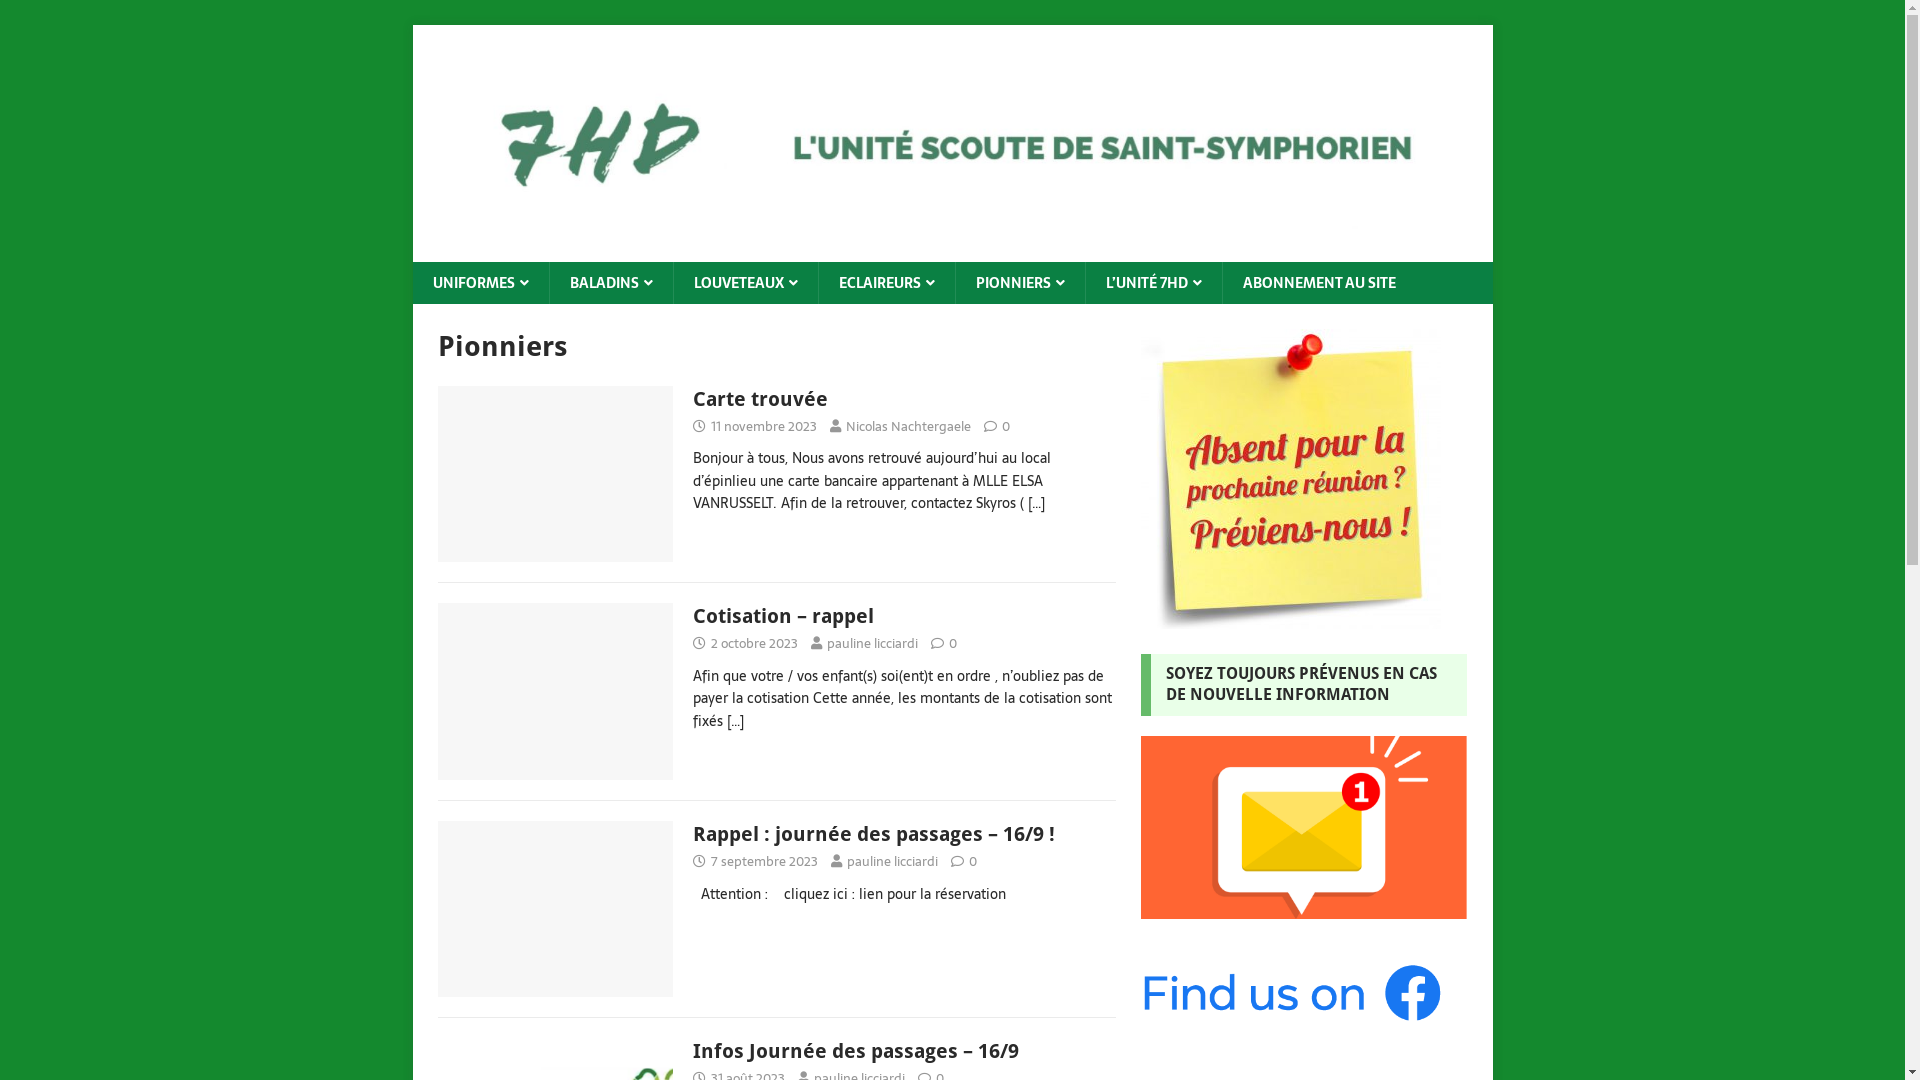 Image resolution: width=1920 pixels, height=1080 pixels. I want to click on 0, so click(972, 862).